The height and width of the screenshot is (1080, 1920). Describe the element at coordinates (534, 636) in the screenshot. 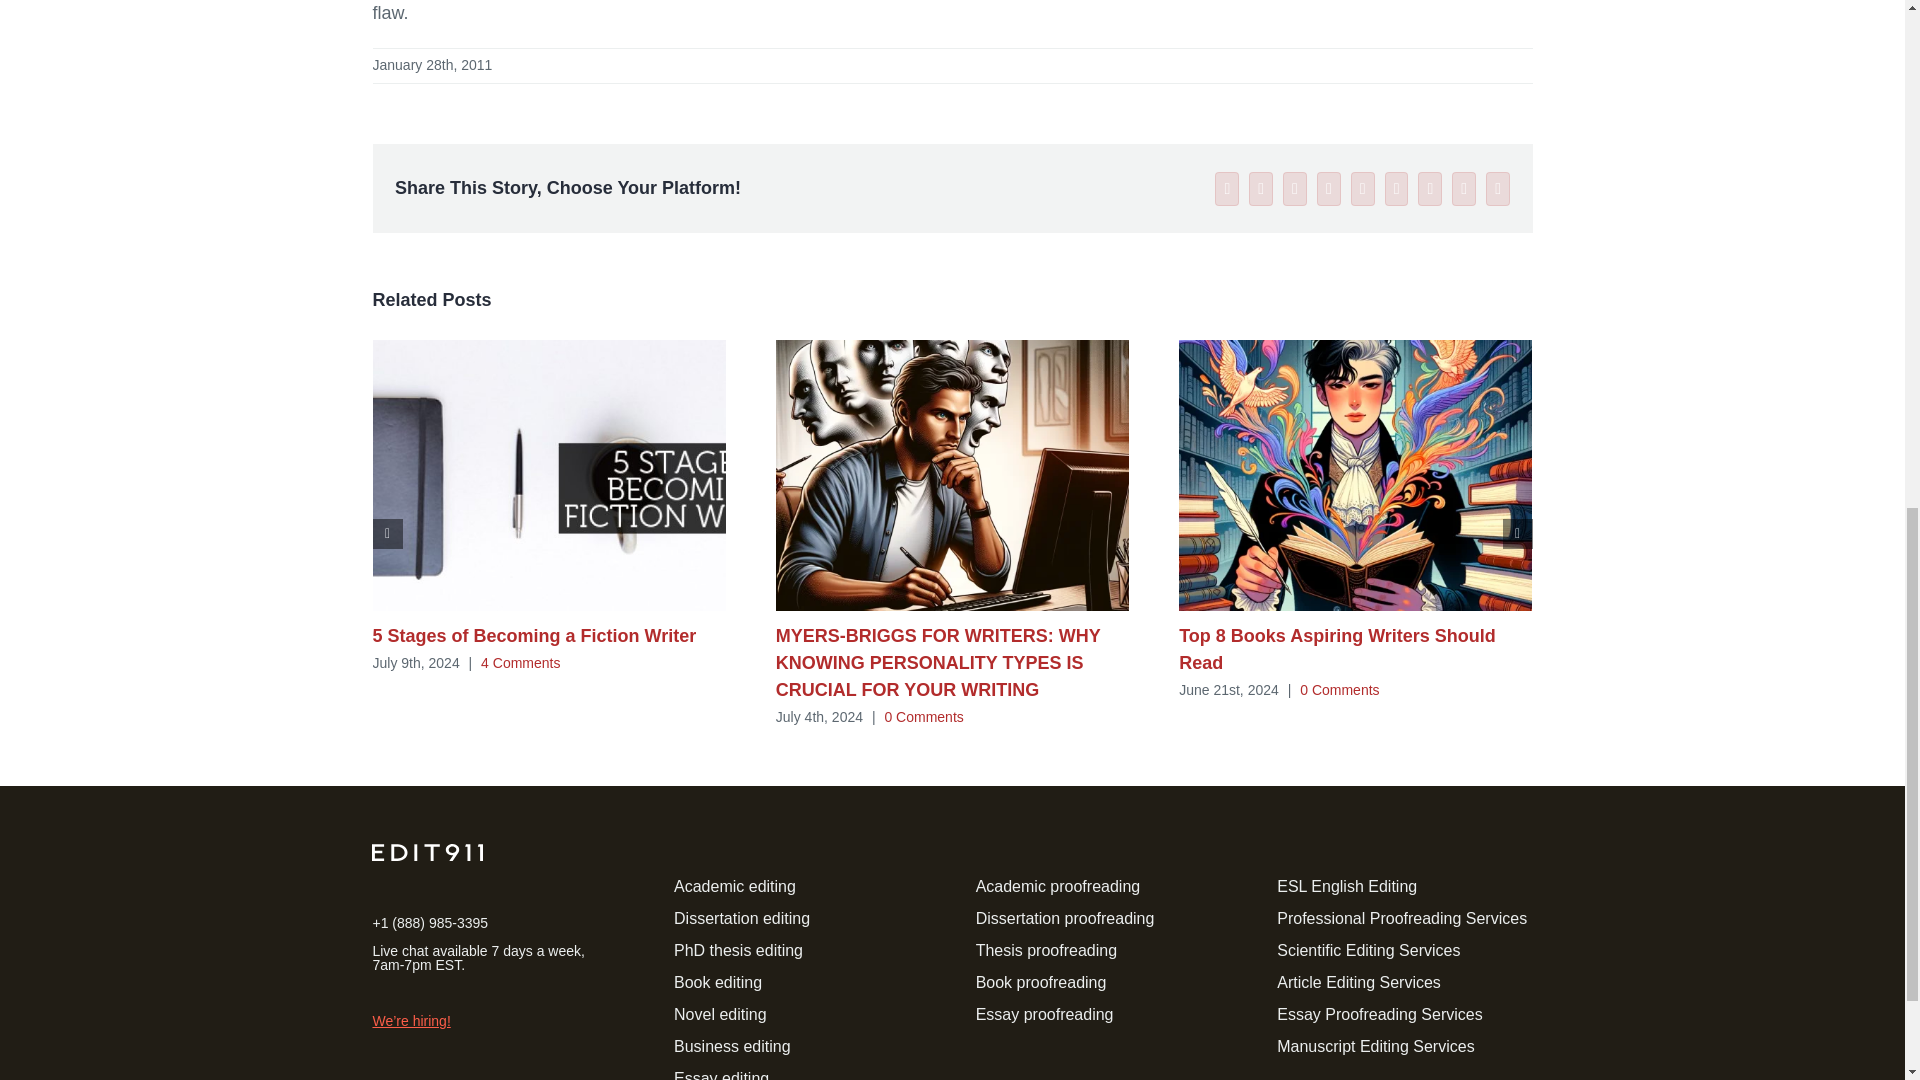

I see `5 Stages of Becoming a Fiction Writer` at that location.